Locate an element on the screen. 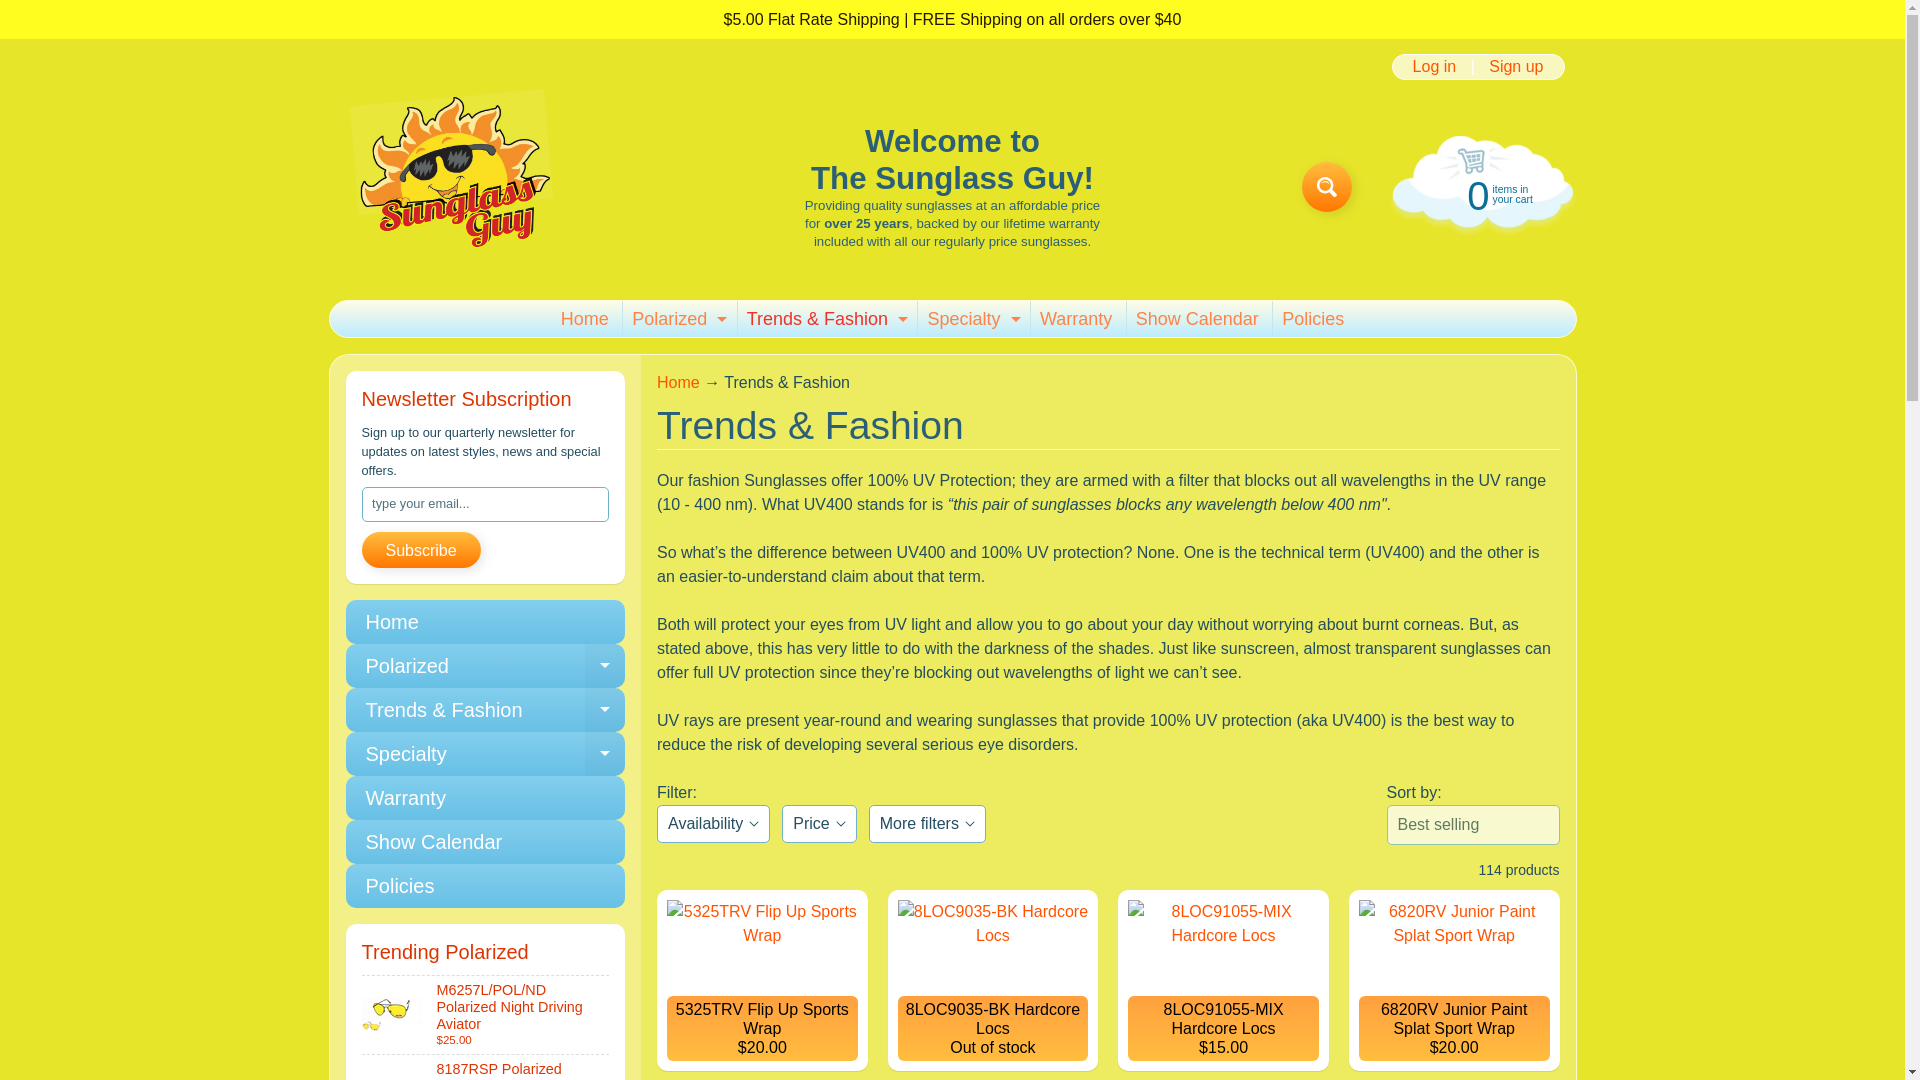  The Sunglass Guy is located at coordinates (452, 186).